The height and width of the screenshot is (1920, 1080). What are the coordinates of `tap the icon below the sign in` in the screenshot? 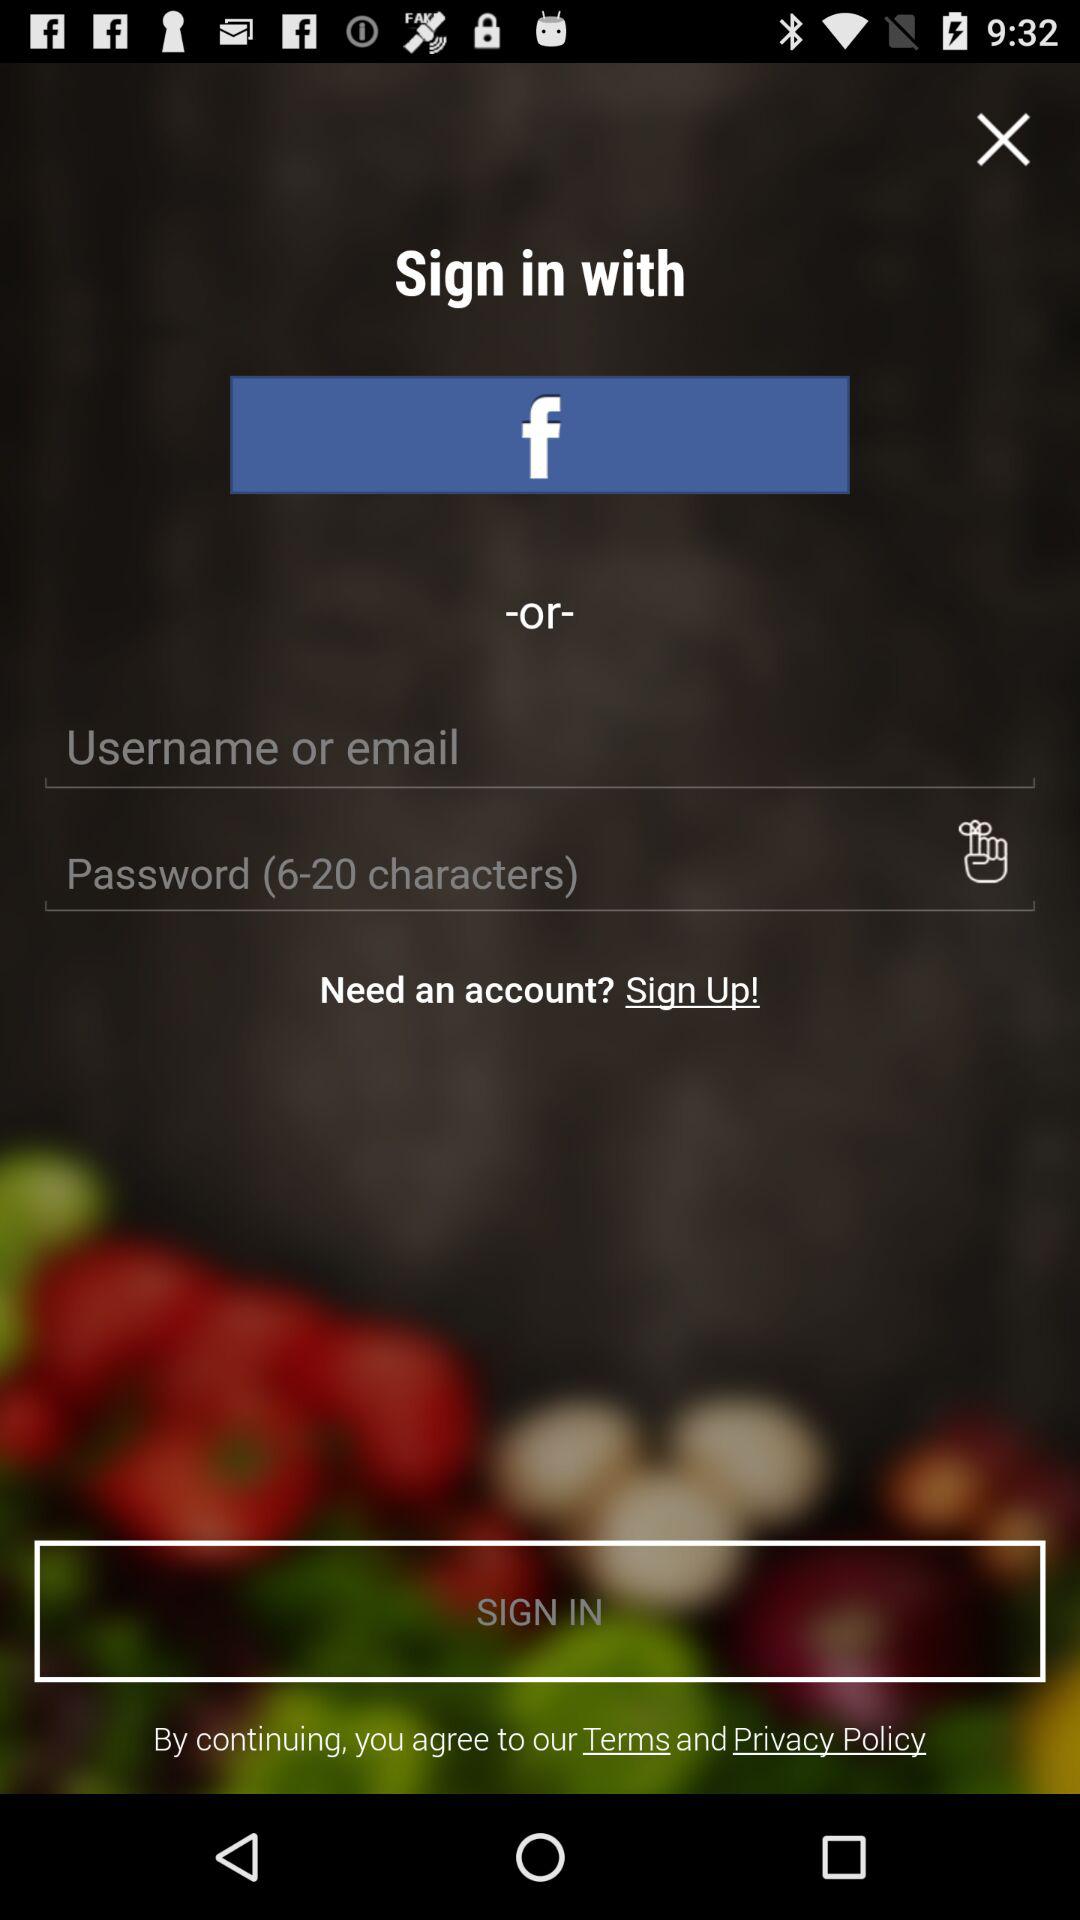 It's located at (829, 1738).